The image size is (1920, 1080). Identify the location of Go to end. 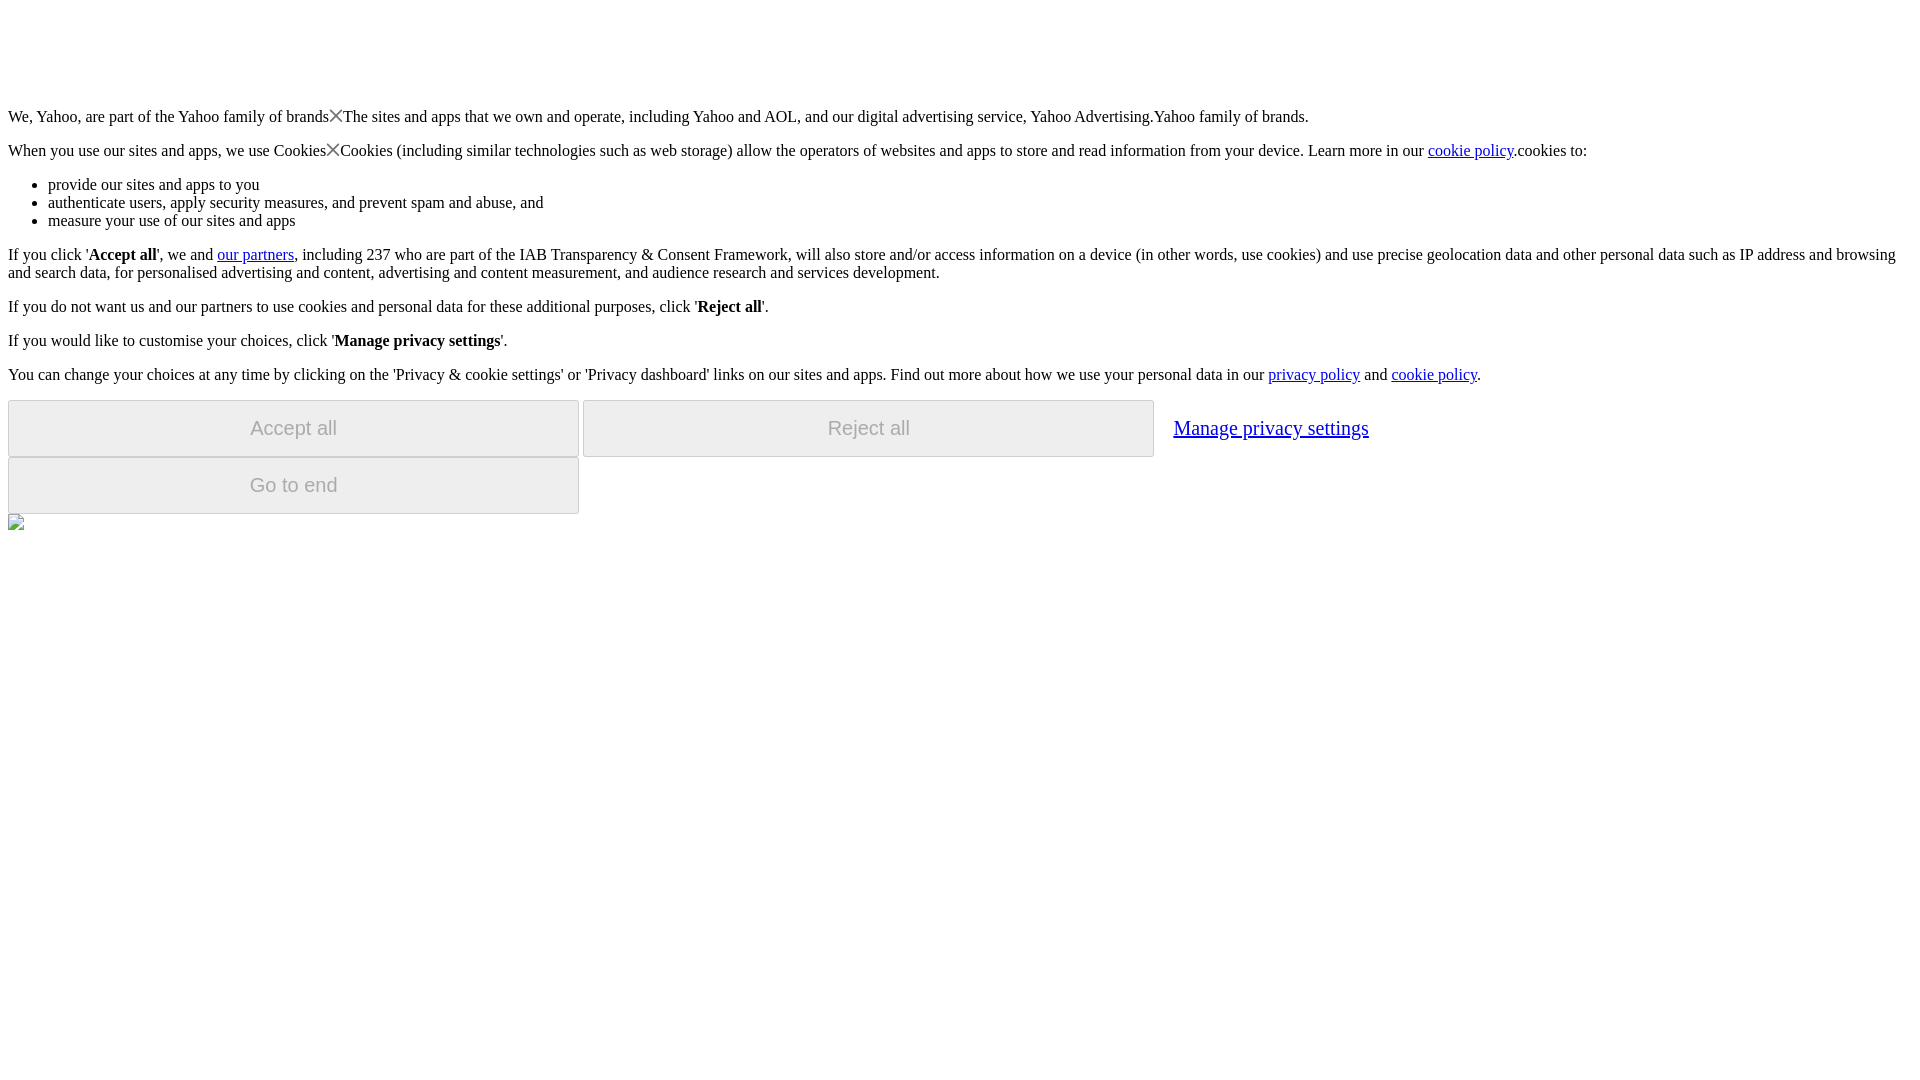
(293, 485).